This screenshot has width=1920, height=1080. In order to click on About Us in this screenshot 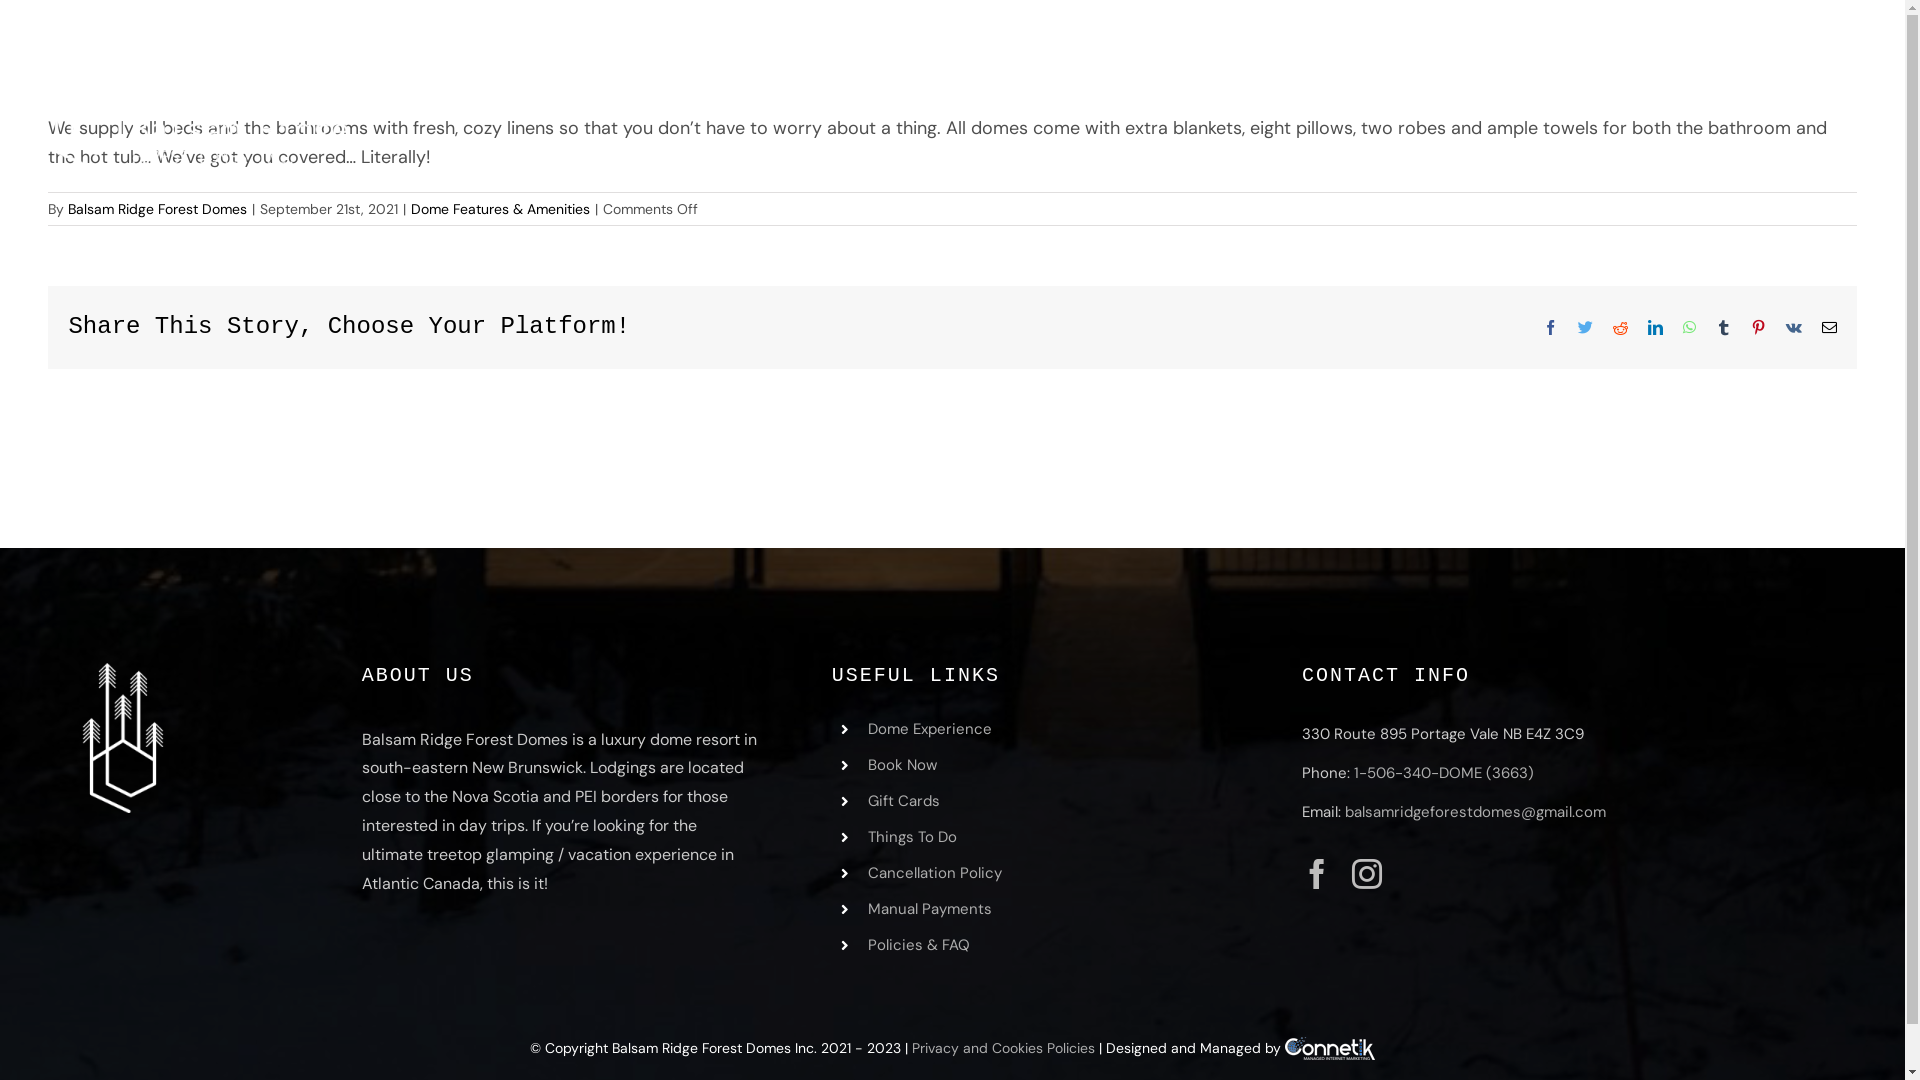, I will do `click(1688, 46)`.